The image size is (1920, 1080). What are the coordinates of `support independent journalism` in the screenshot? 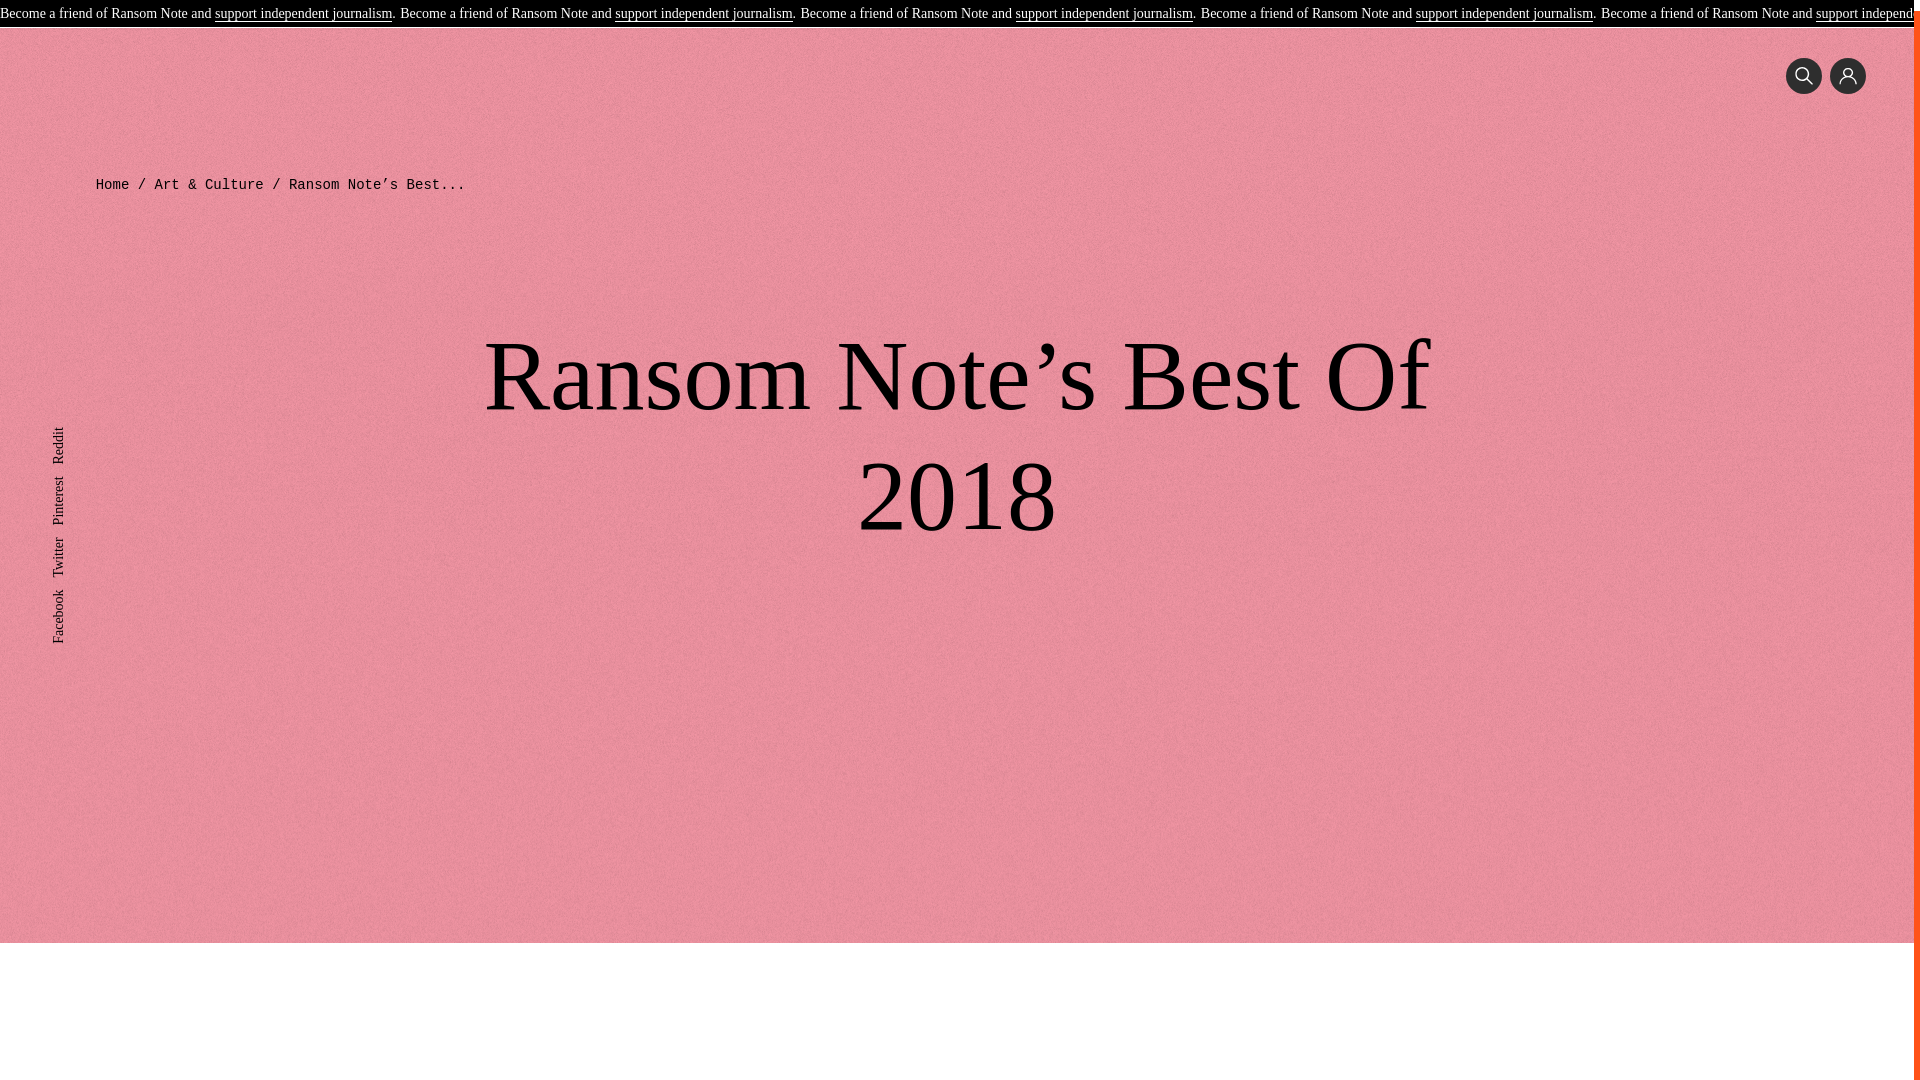 It's located at (702, 5).